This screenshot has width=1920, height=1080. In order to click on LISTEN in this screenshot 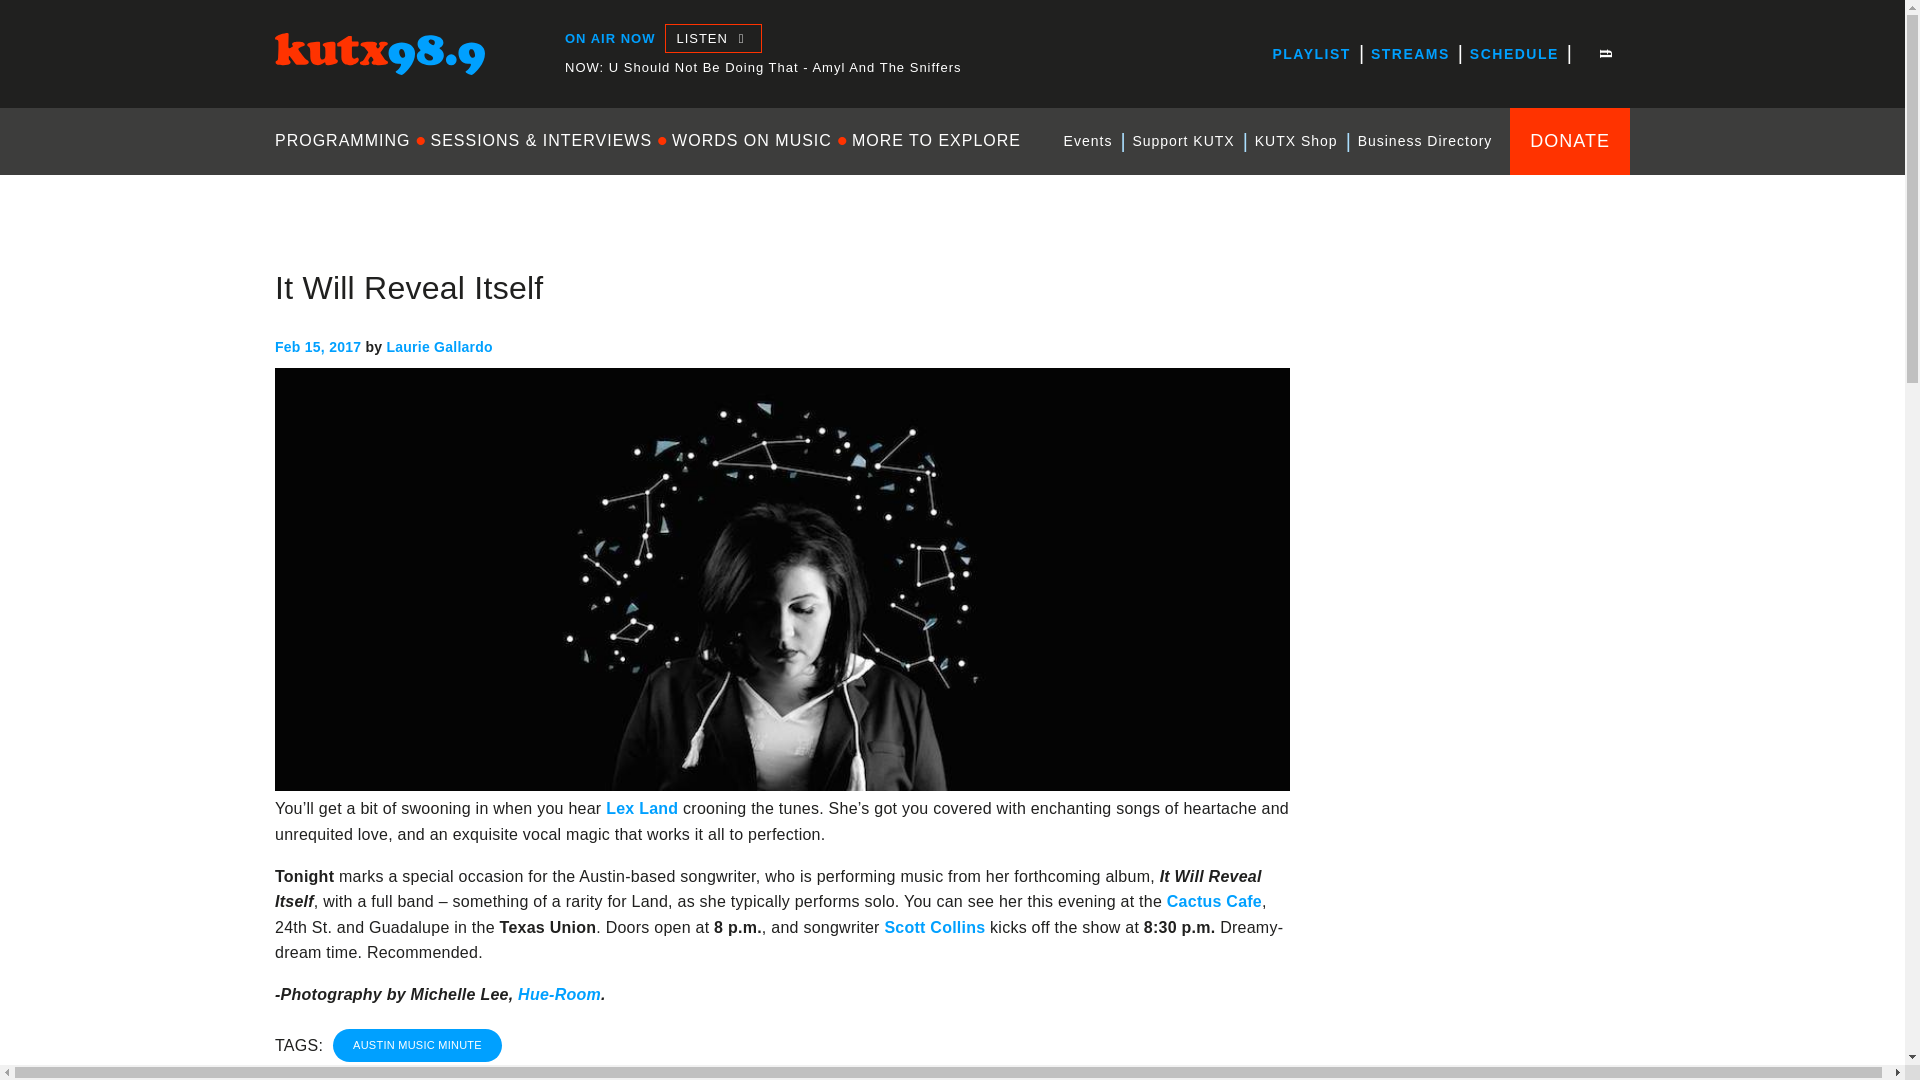, I will do `click(712, 38)`.